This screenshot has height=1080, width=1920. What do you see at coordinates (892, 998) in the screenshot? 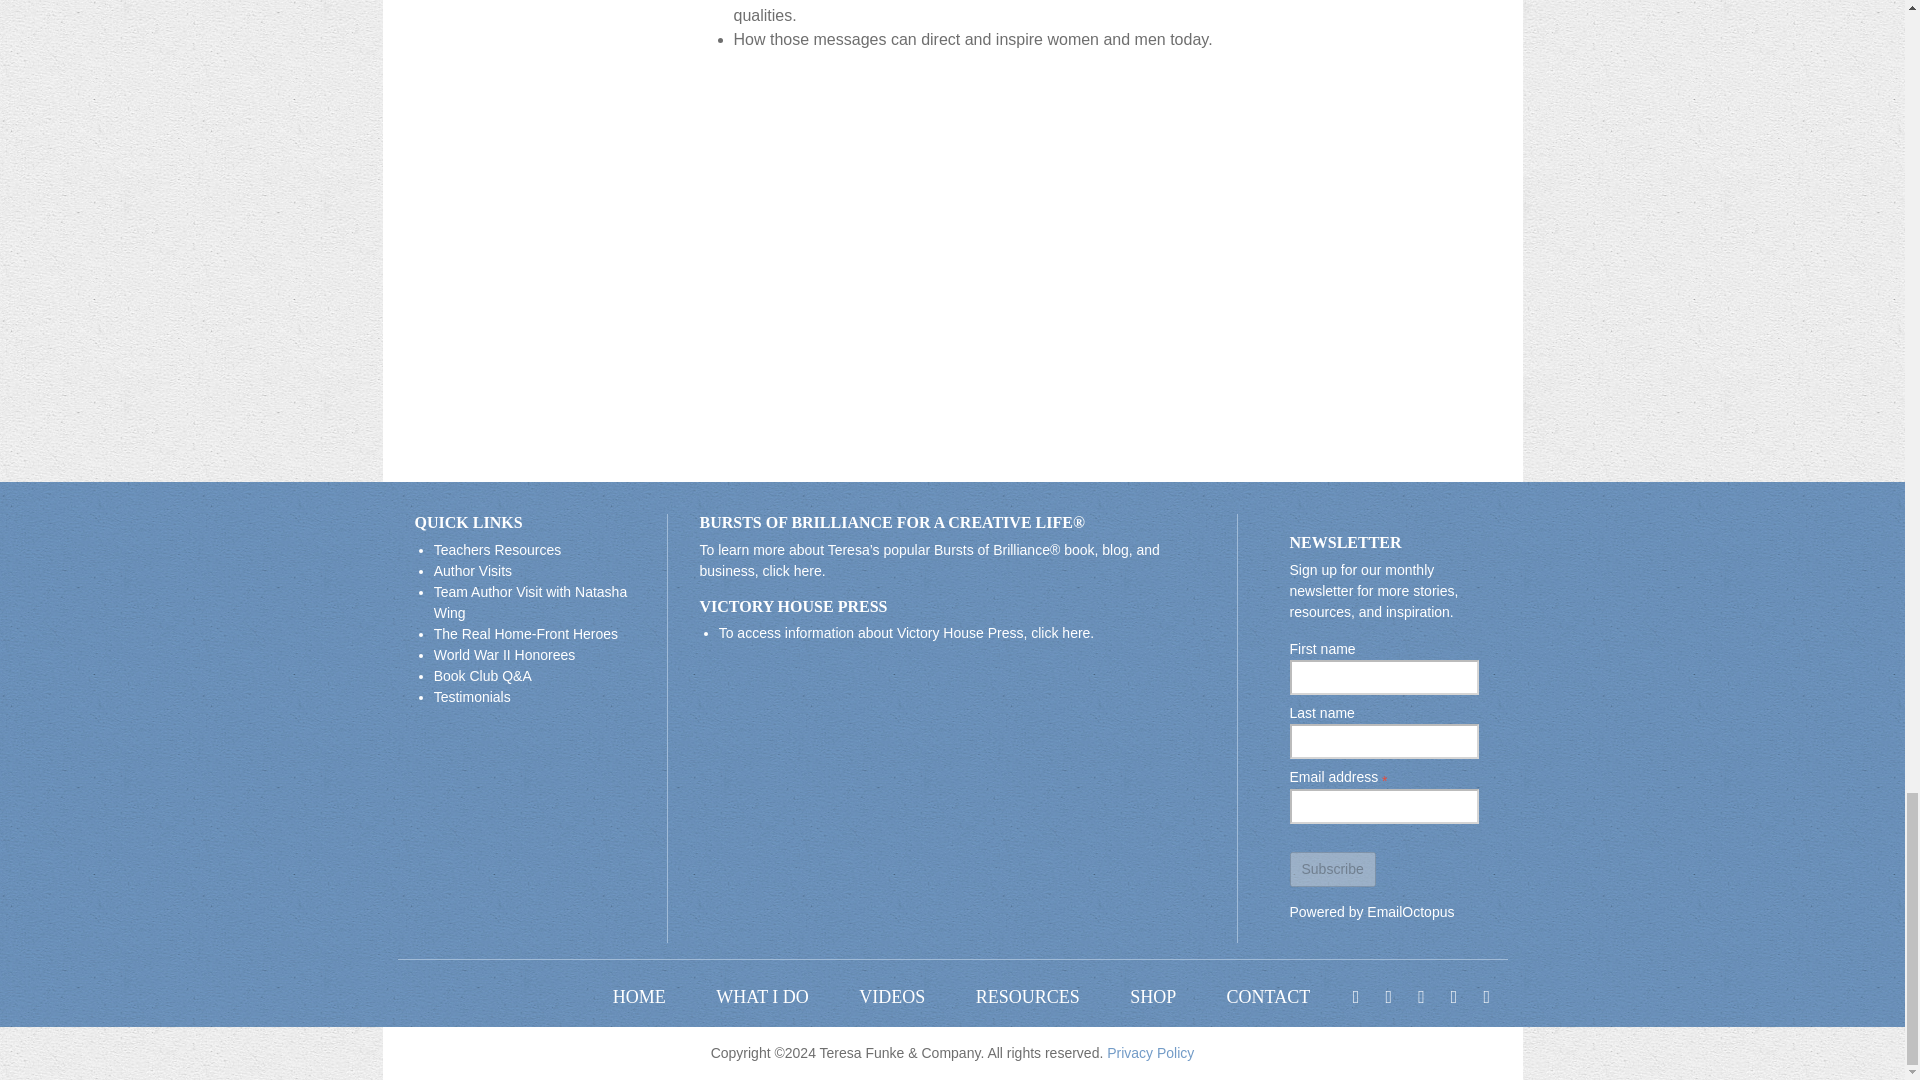
I see `Videos` at bounding box center [892, 998].